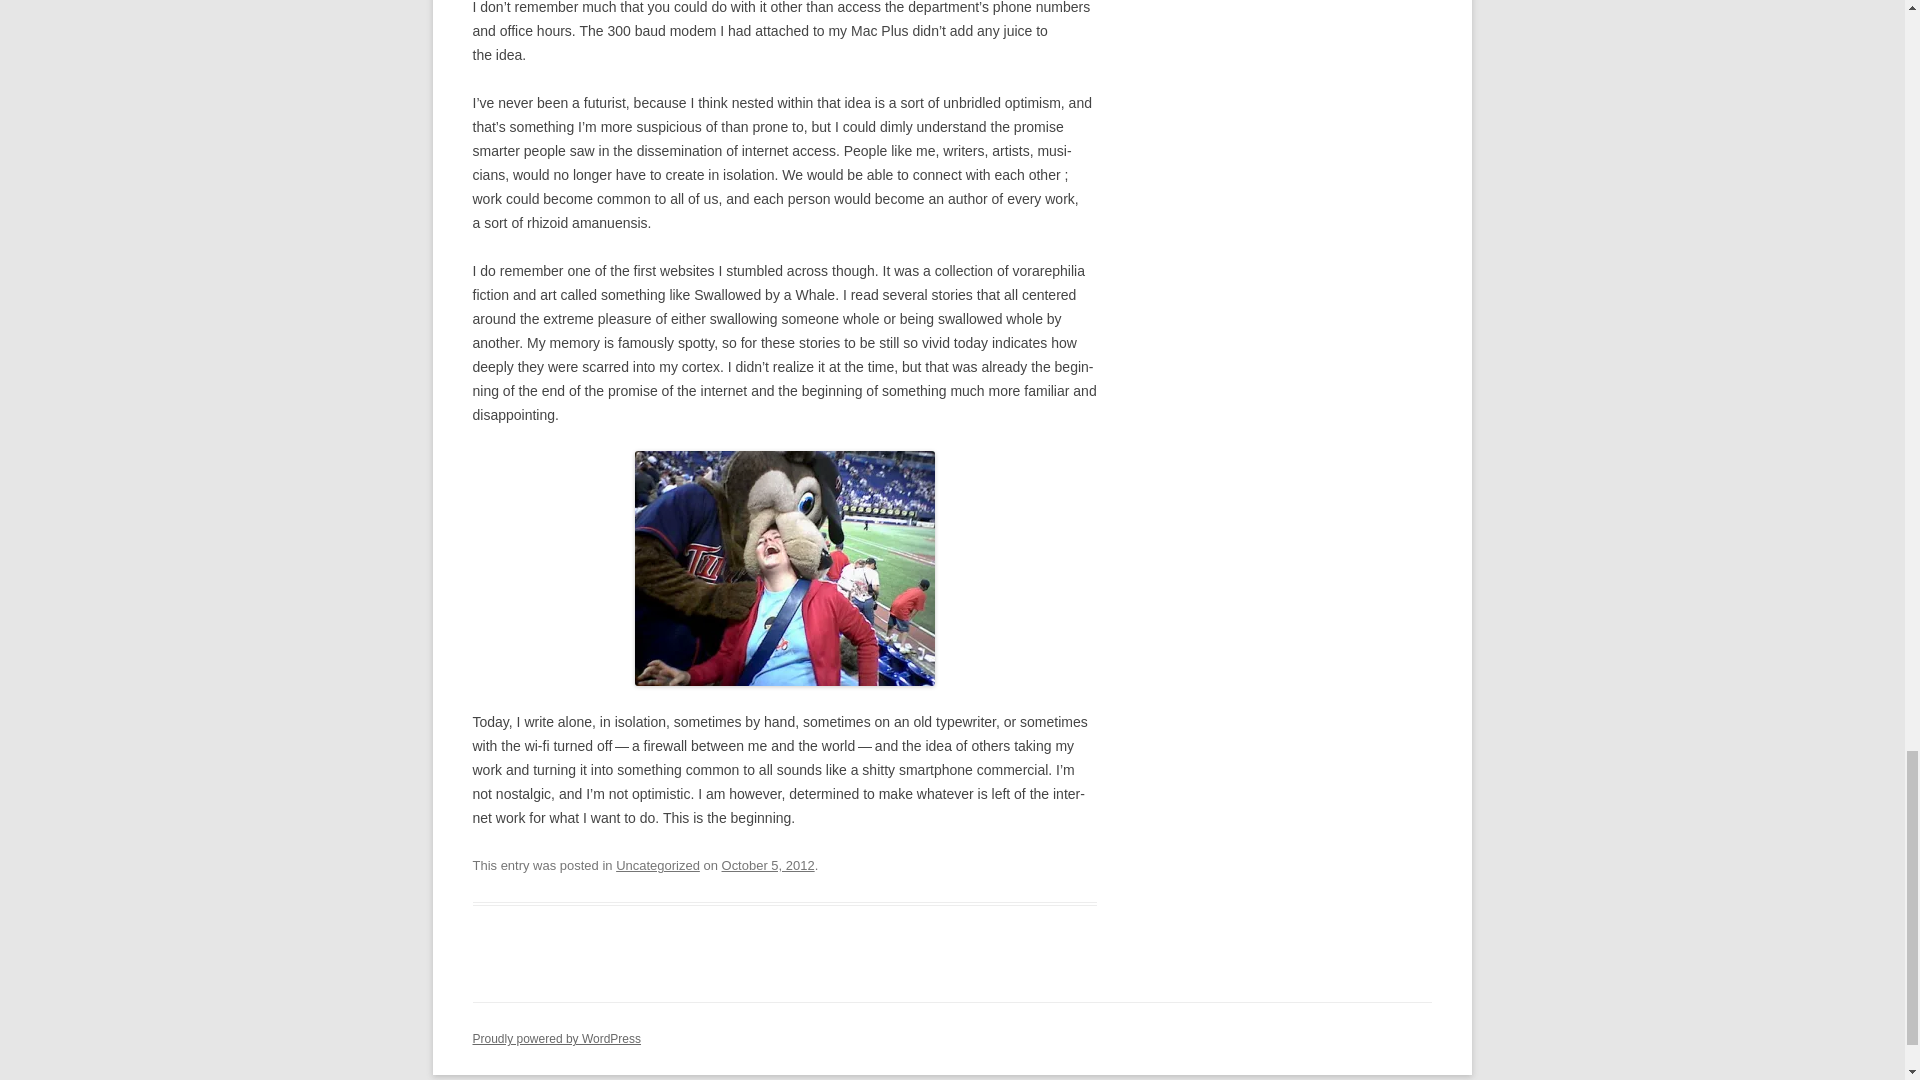 This screenshot has height=1080, width=1920. What do you see at coordinates (785, 568) in the screenshot?
I see `12` at bounding box center [785, 568].